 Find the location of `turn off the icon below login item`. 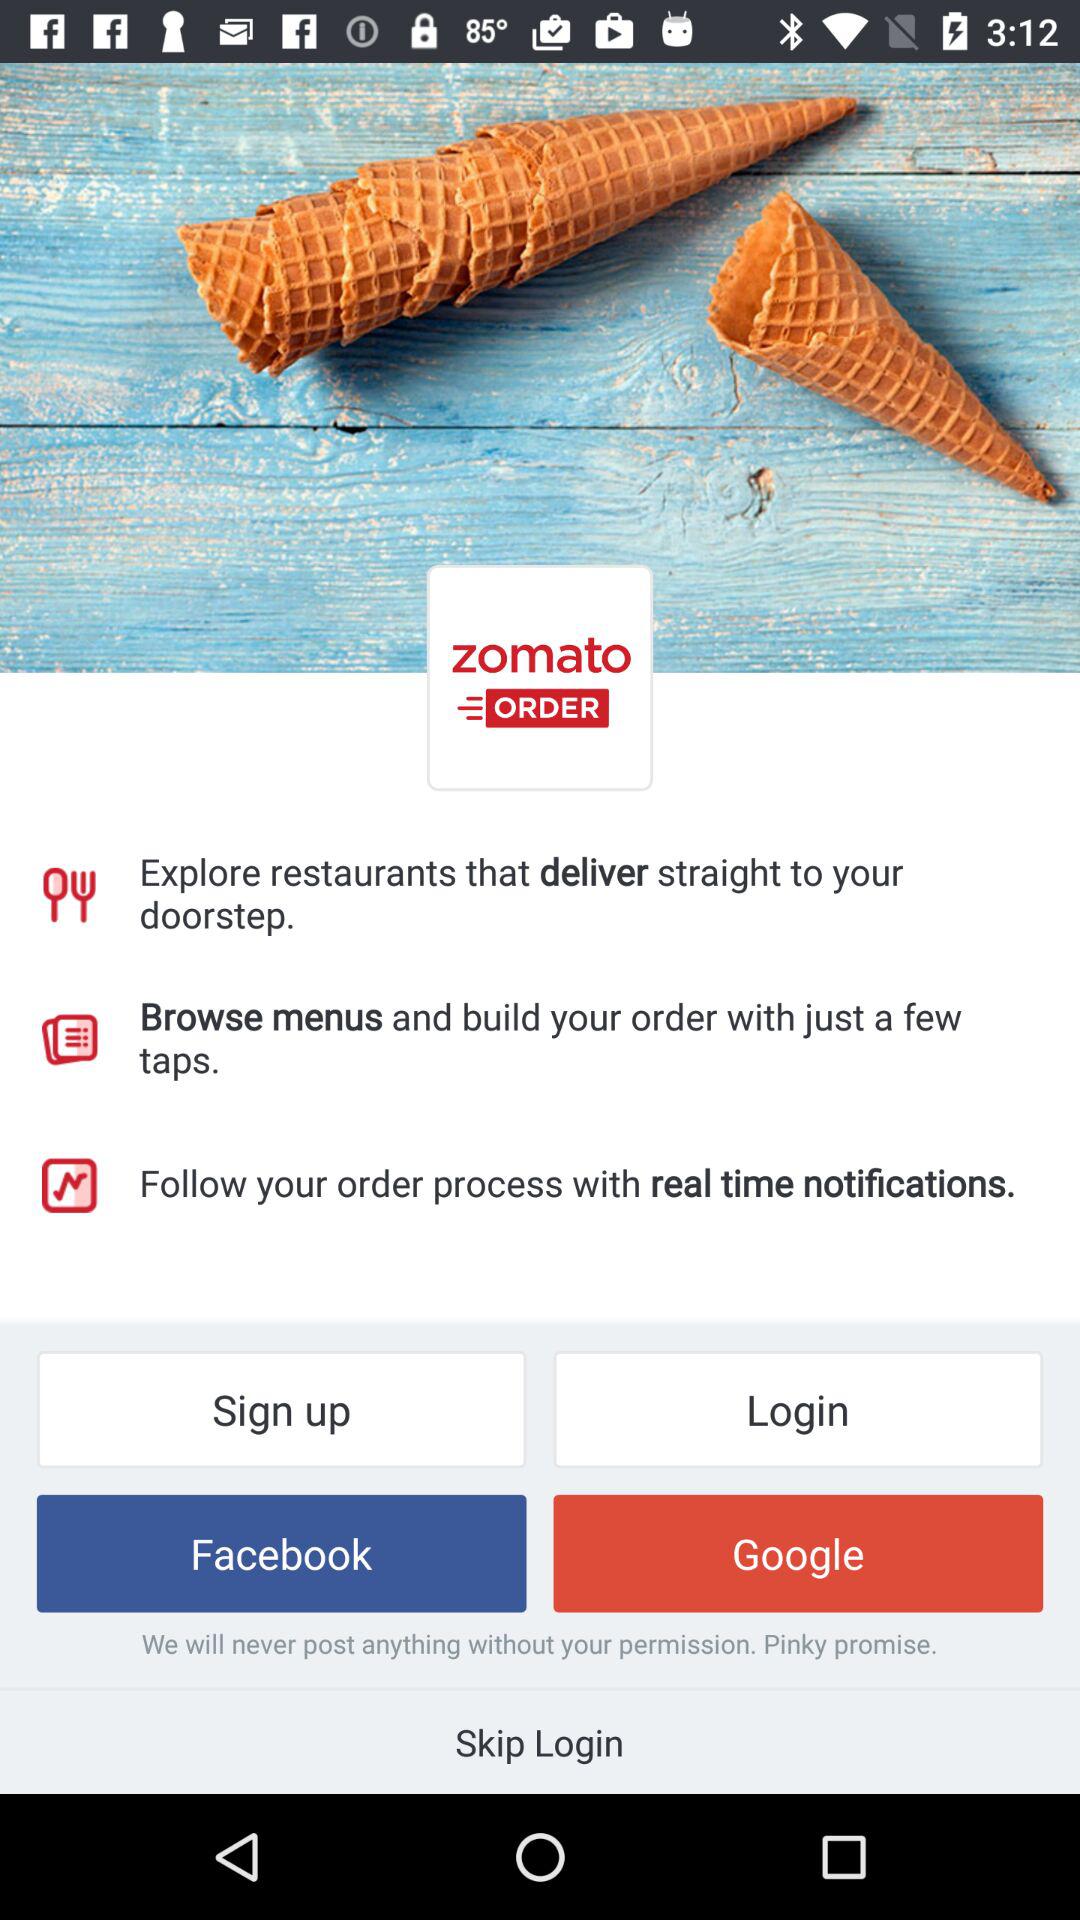

turn off the icon below login item is located at coordinates (798, 1553).